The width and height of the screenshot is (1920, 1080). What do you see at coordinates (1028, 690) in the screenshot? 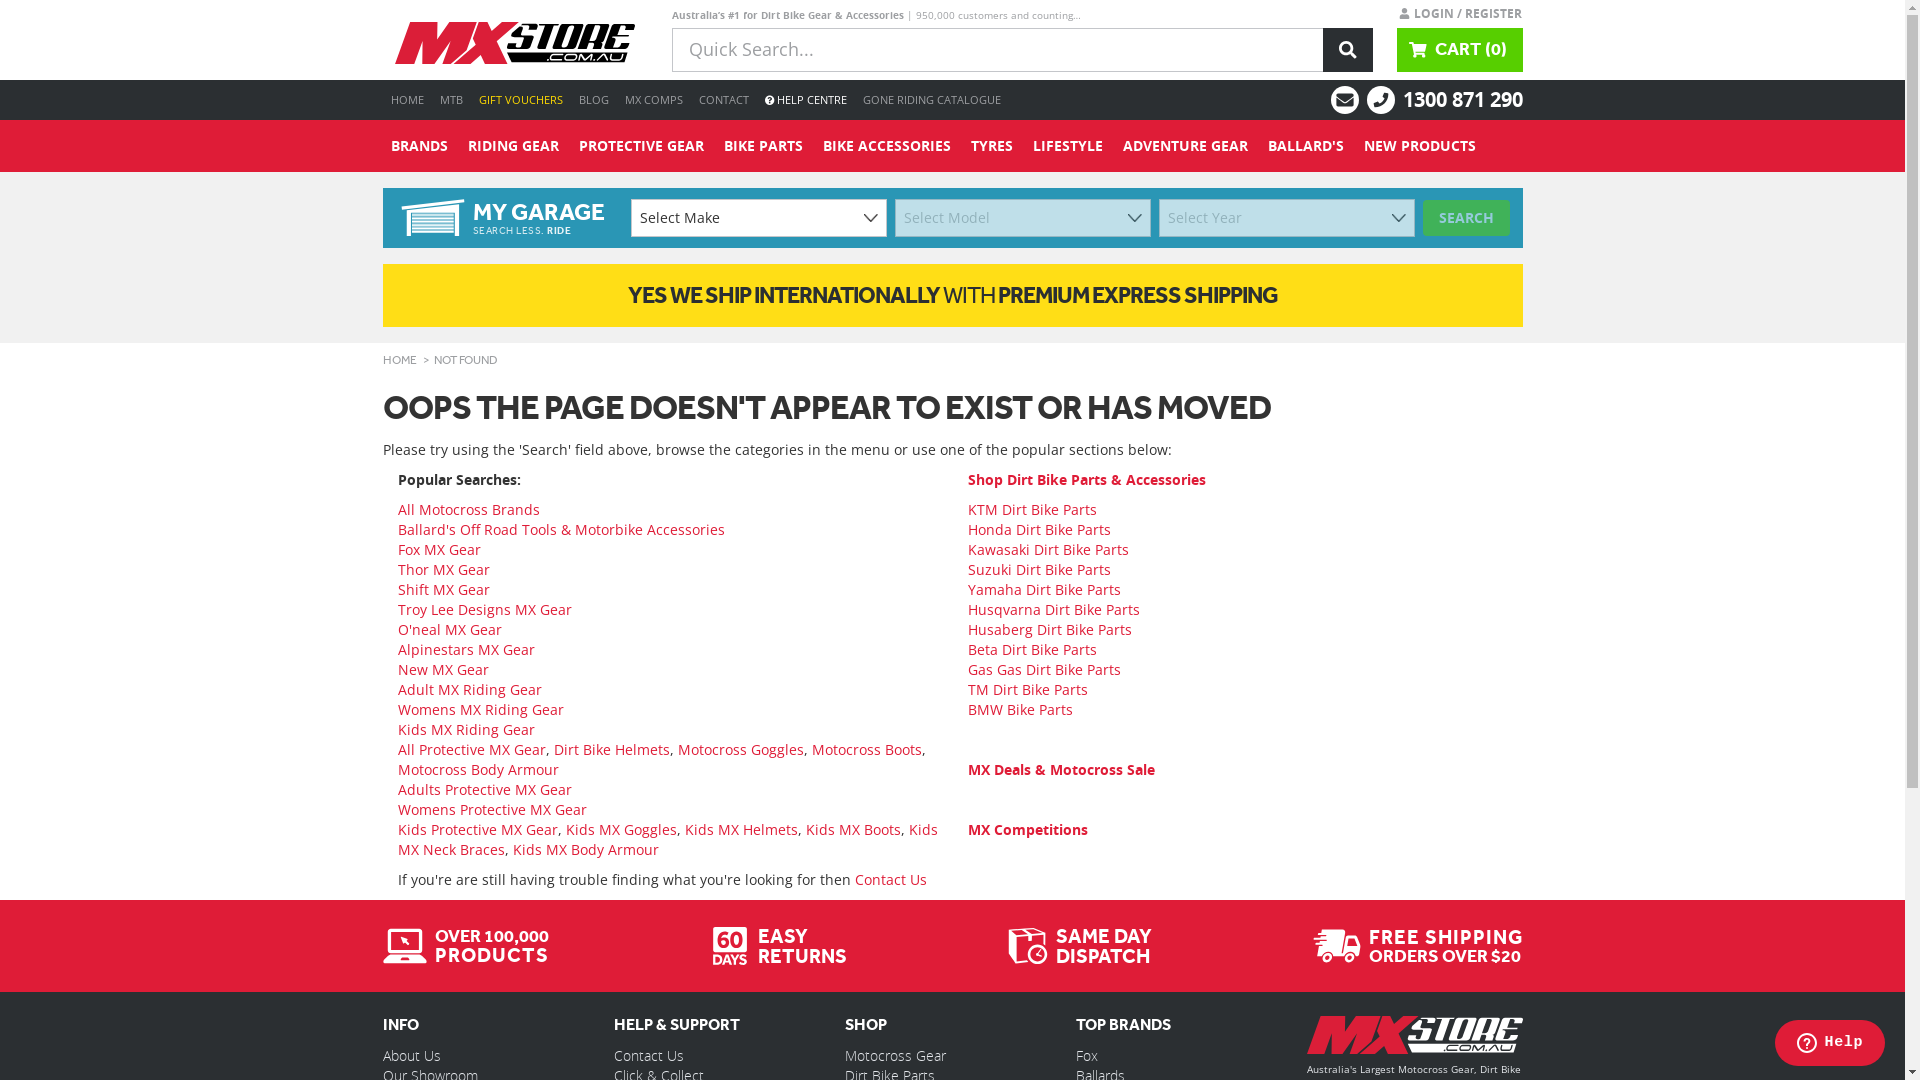
I see `TM Dirt Bike Parts` at bounding box center [1028, 690].